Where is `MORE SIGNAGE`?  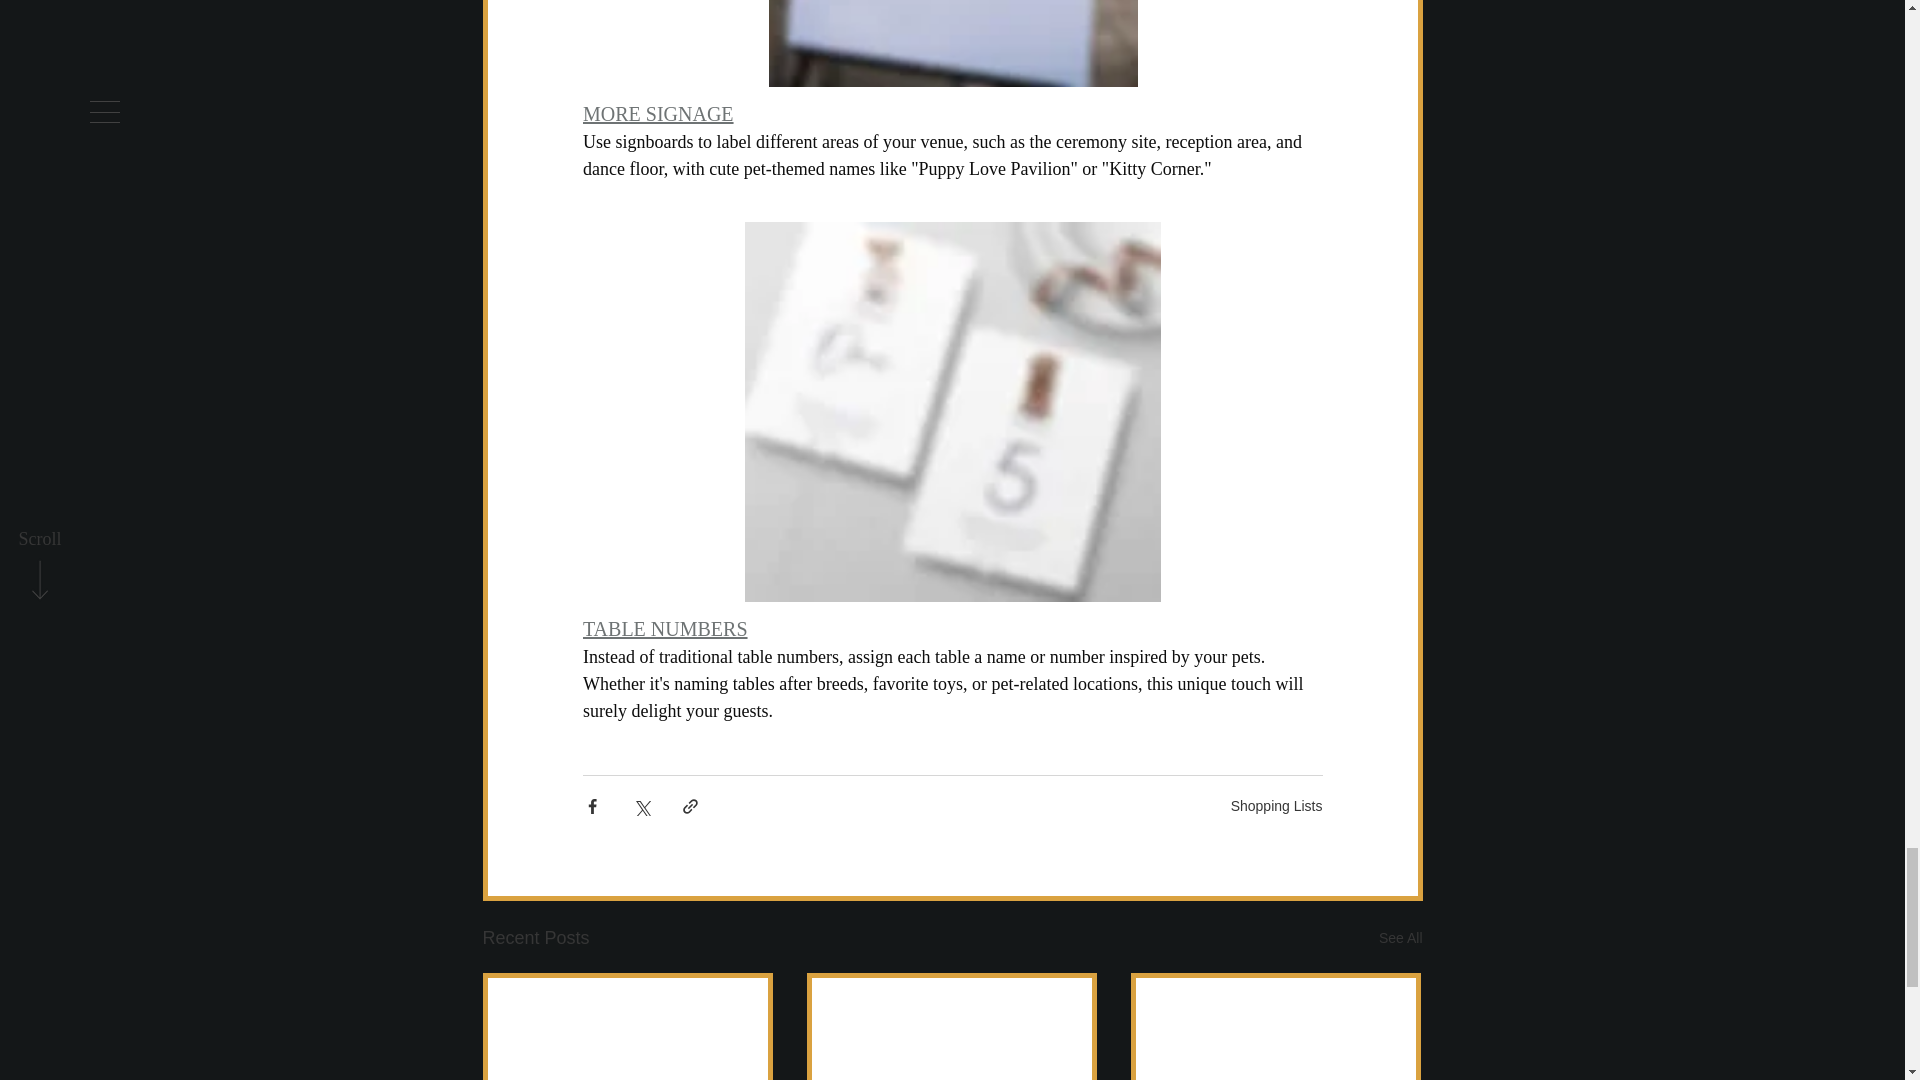
MORE SIGNAGE is located at coordinates (657, 114).